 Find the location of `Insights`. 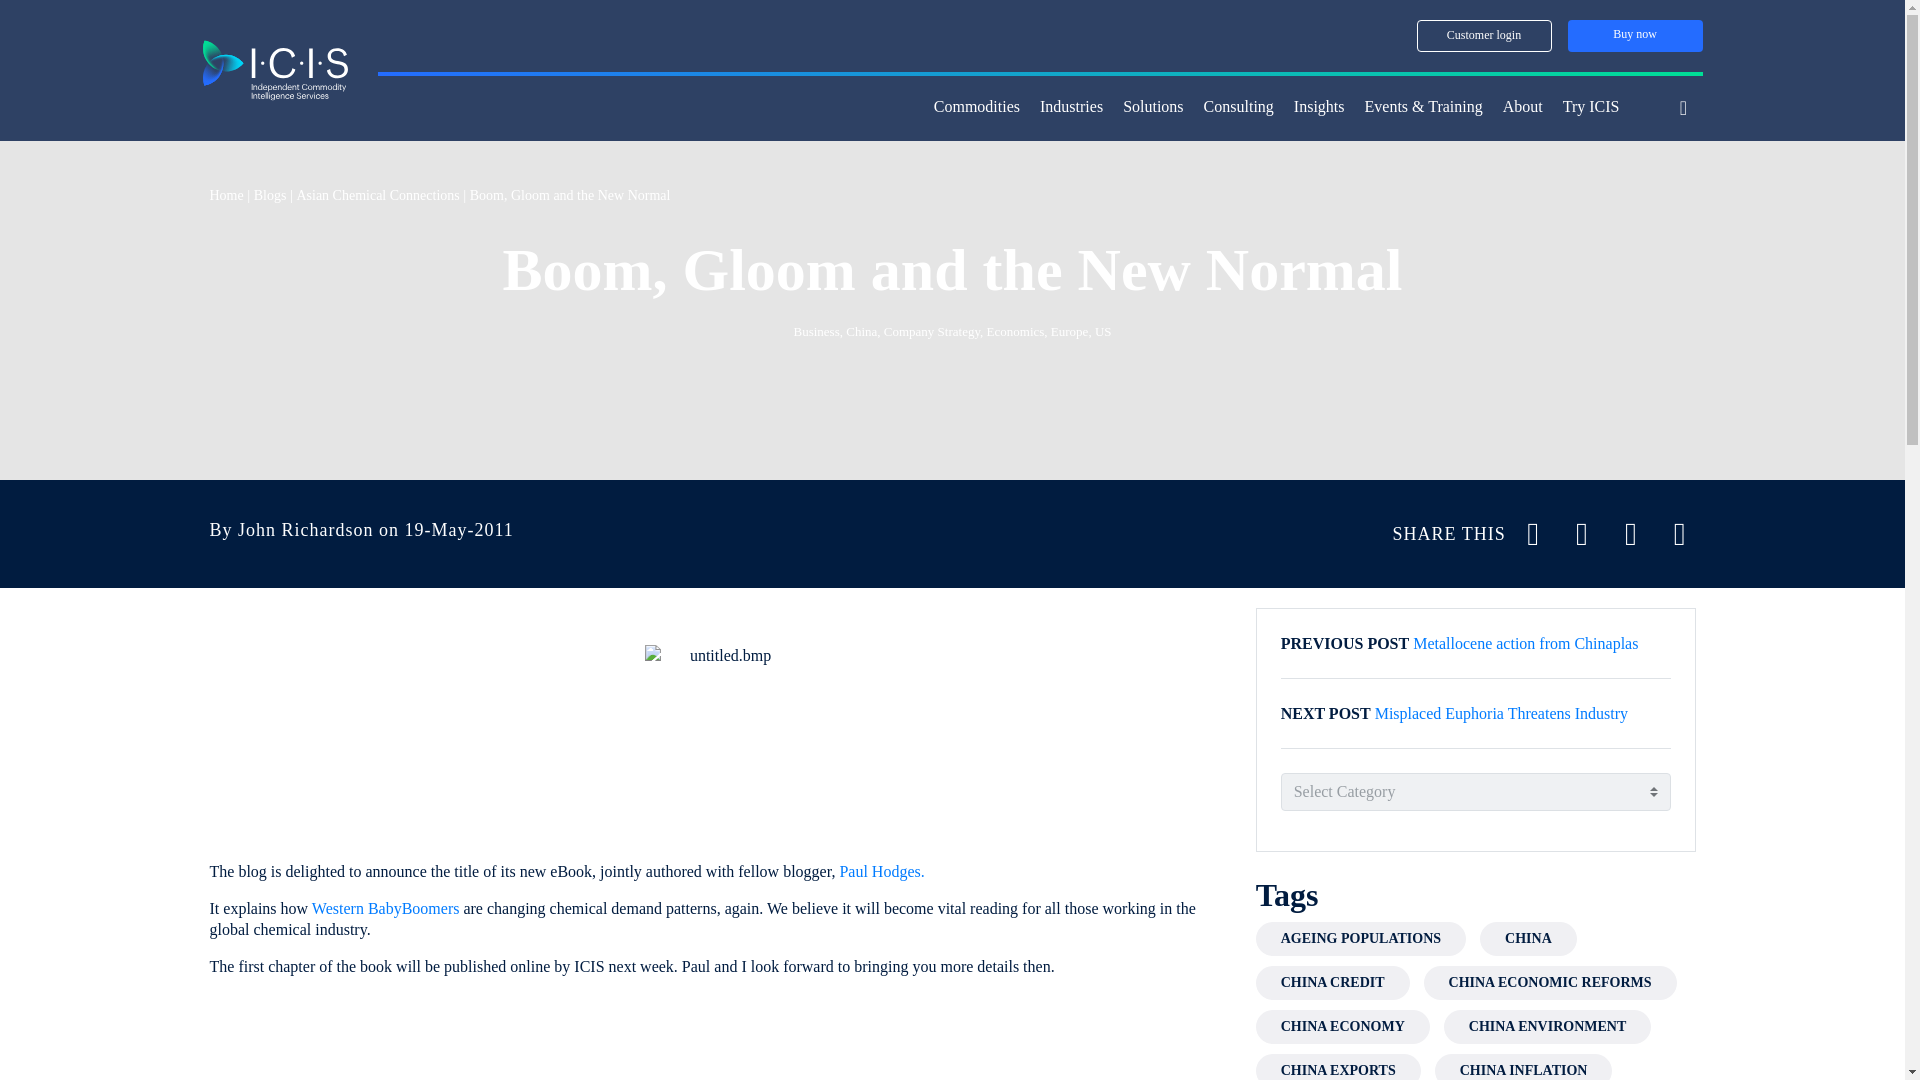

Insights is located at coordinates (1320, 108).